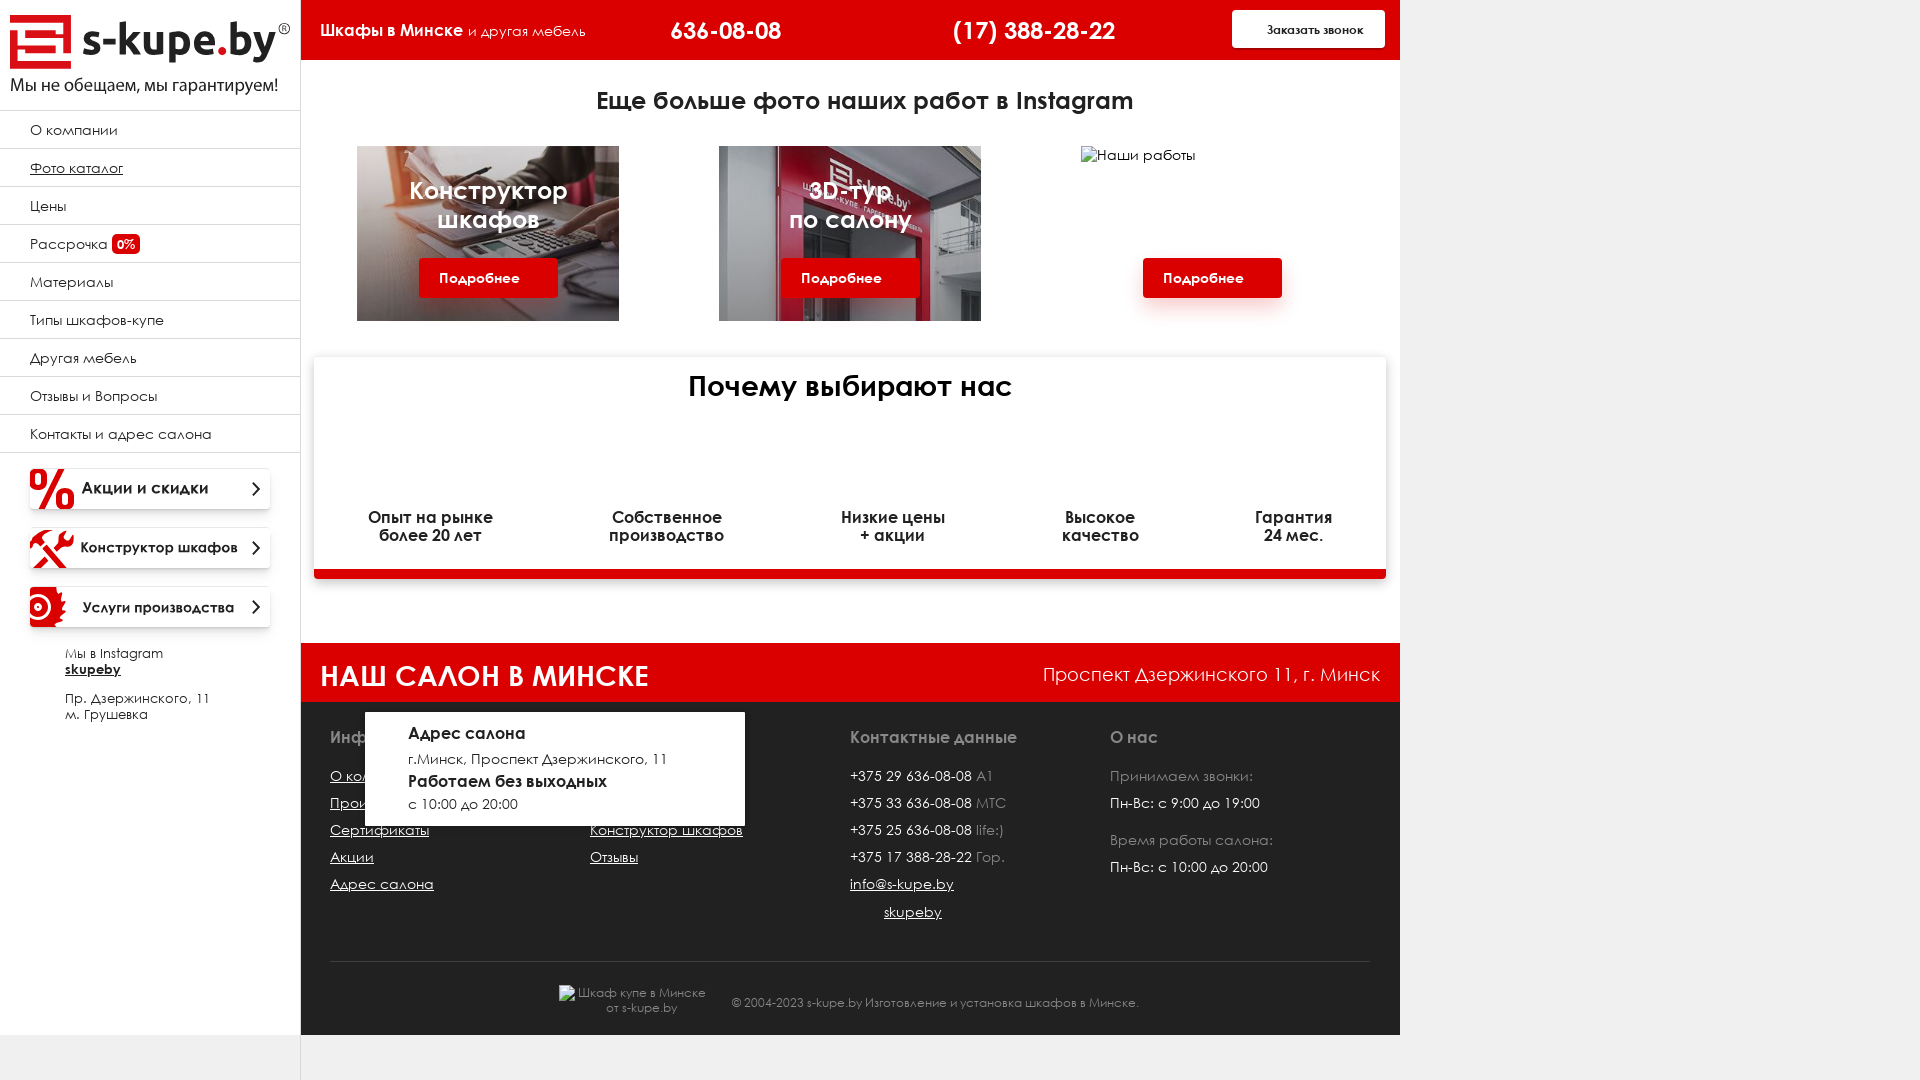 Image resolution: width=1920 pixels, height=1080 pixels. What do you see at coordinates (726, 30) in the screenshot?
I see `636-08-08` at bounding box center [726, 30].